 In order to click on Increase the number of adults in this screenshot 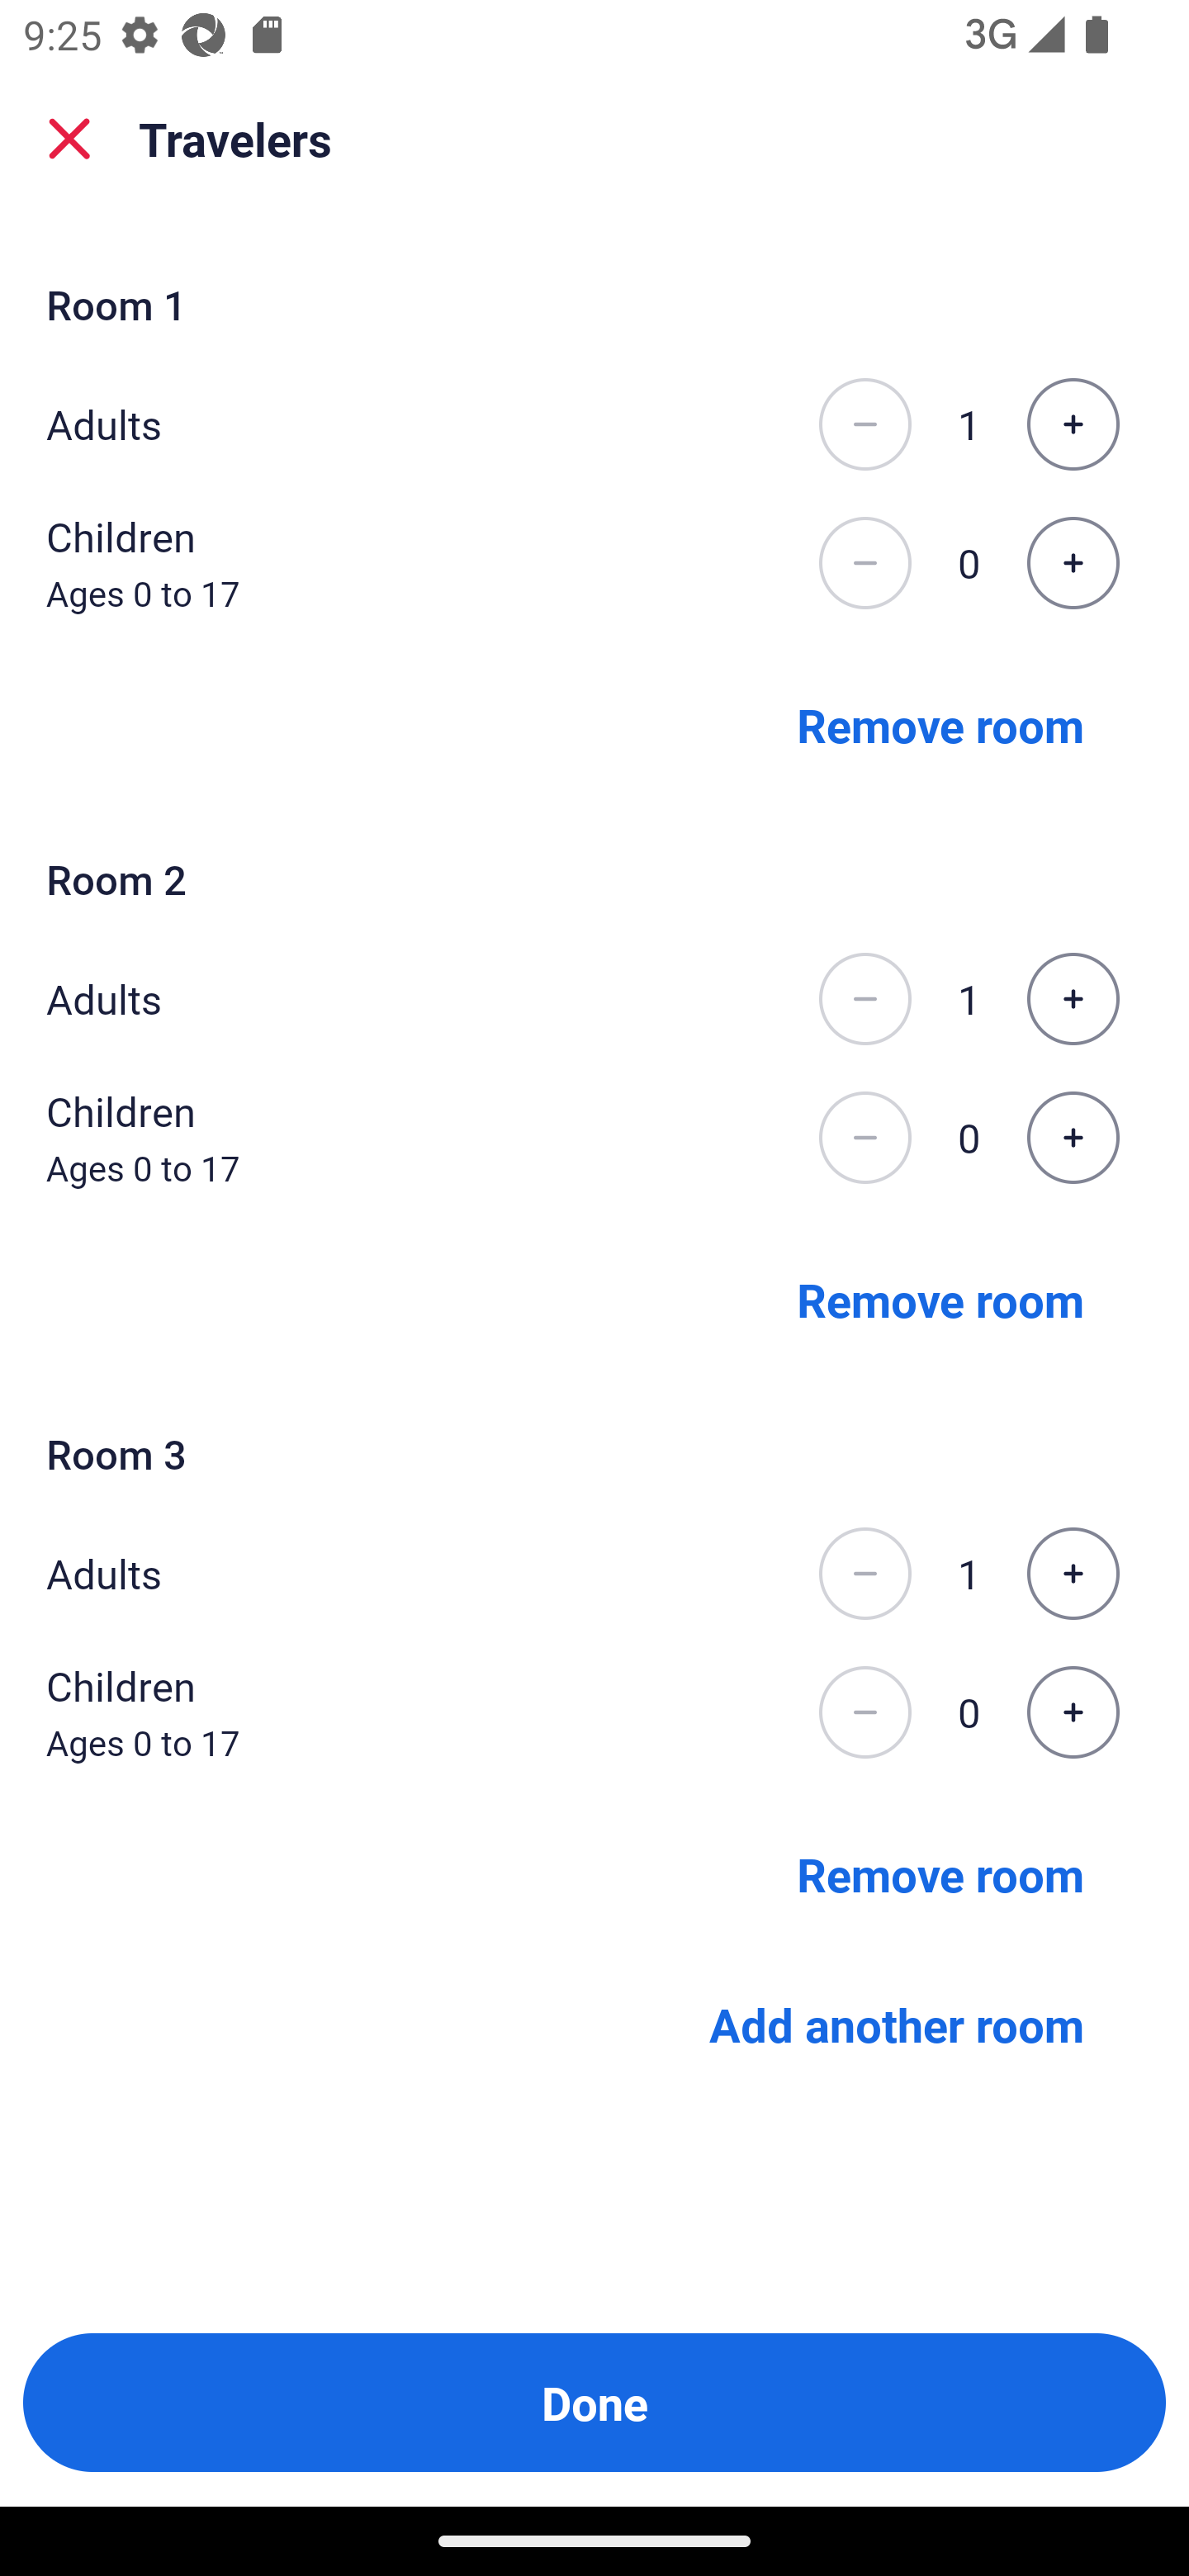, I will do `click(1073, 424)`.